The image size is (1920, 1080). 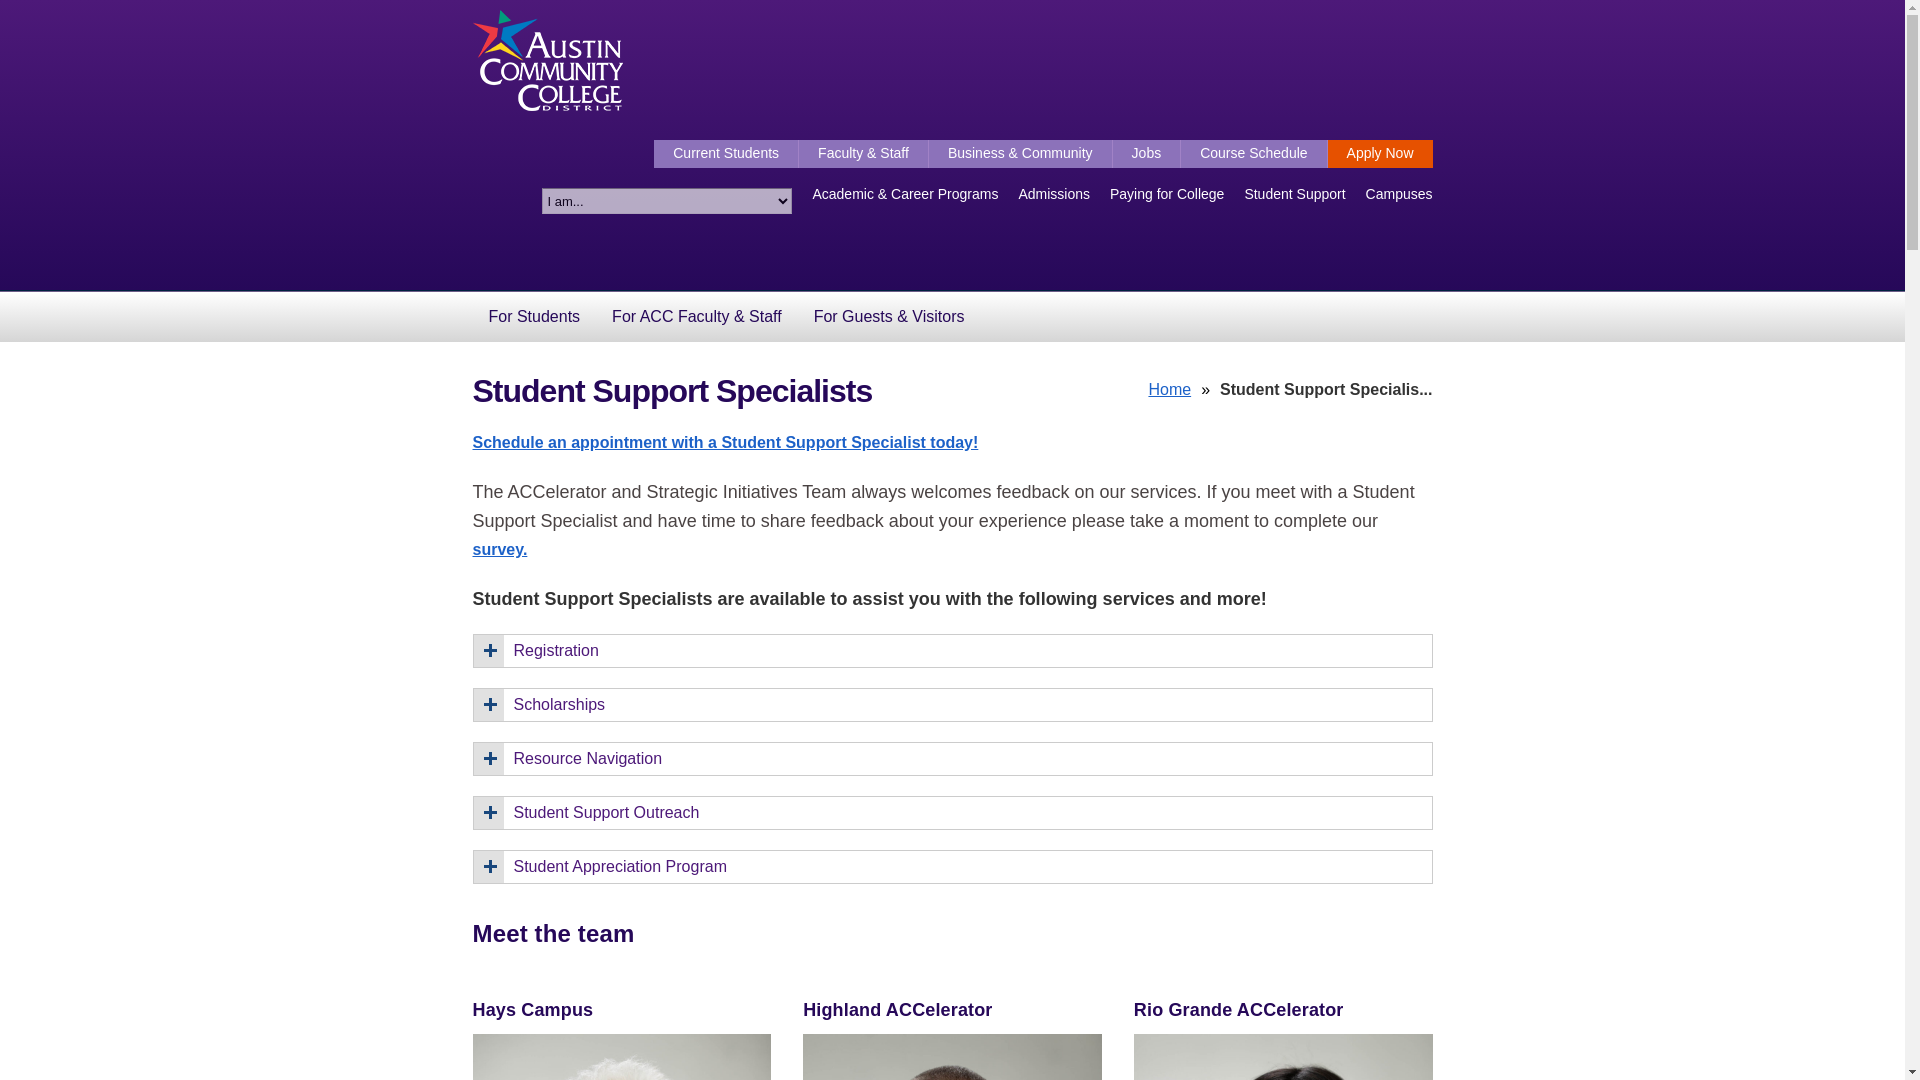 I want to click on Jobs, so click(x=1148, y=154).